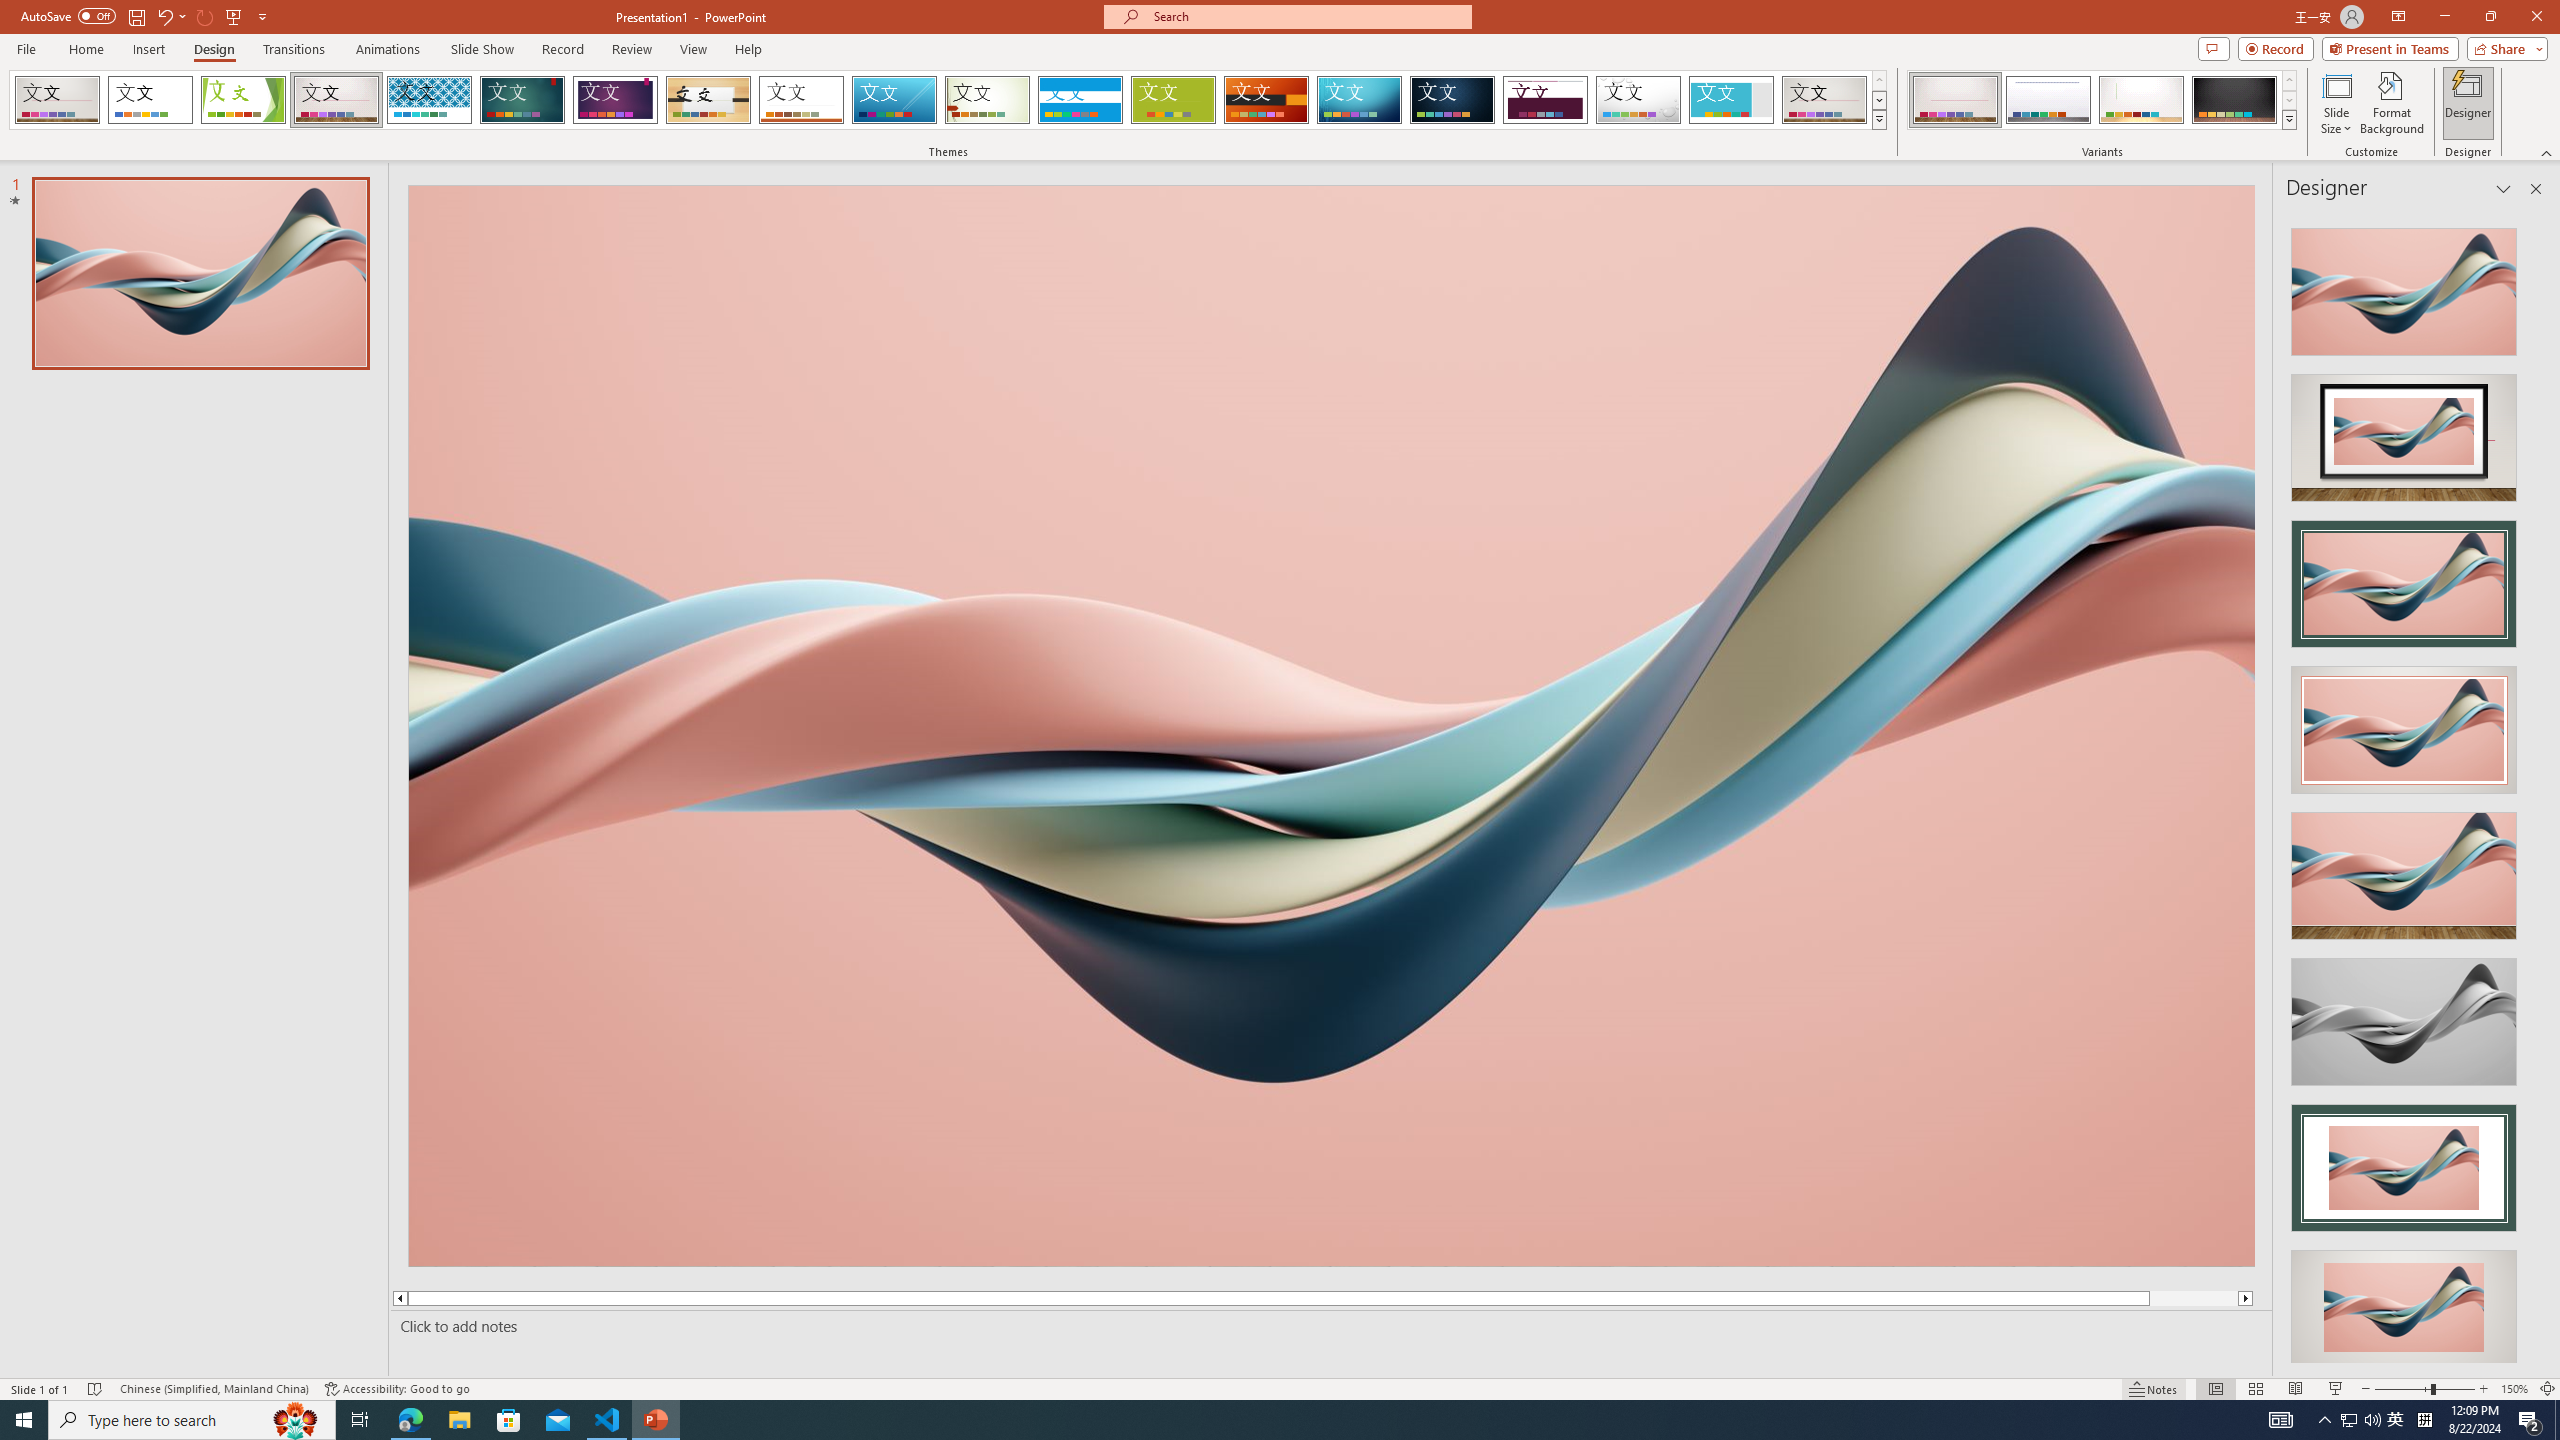 Image resolution: width=2560 pixels, height=1440 pixels. Describe the element at coordinates (57, 100) in the screenshot. I see `AdornVTI` at that location.